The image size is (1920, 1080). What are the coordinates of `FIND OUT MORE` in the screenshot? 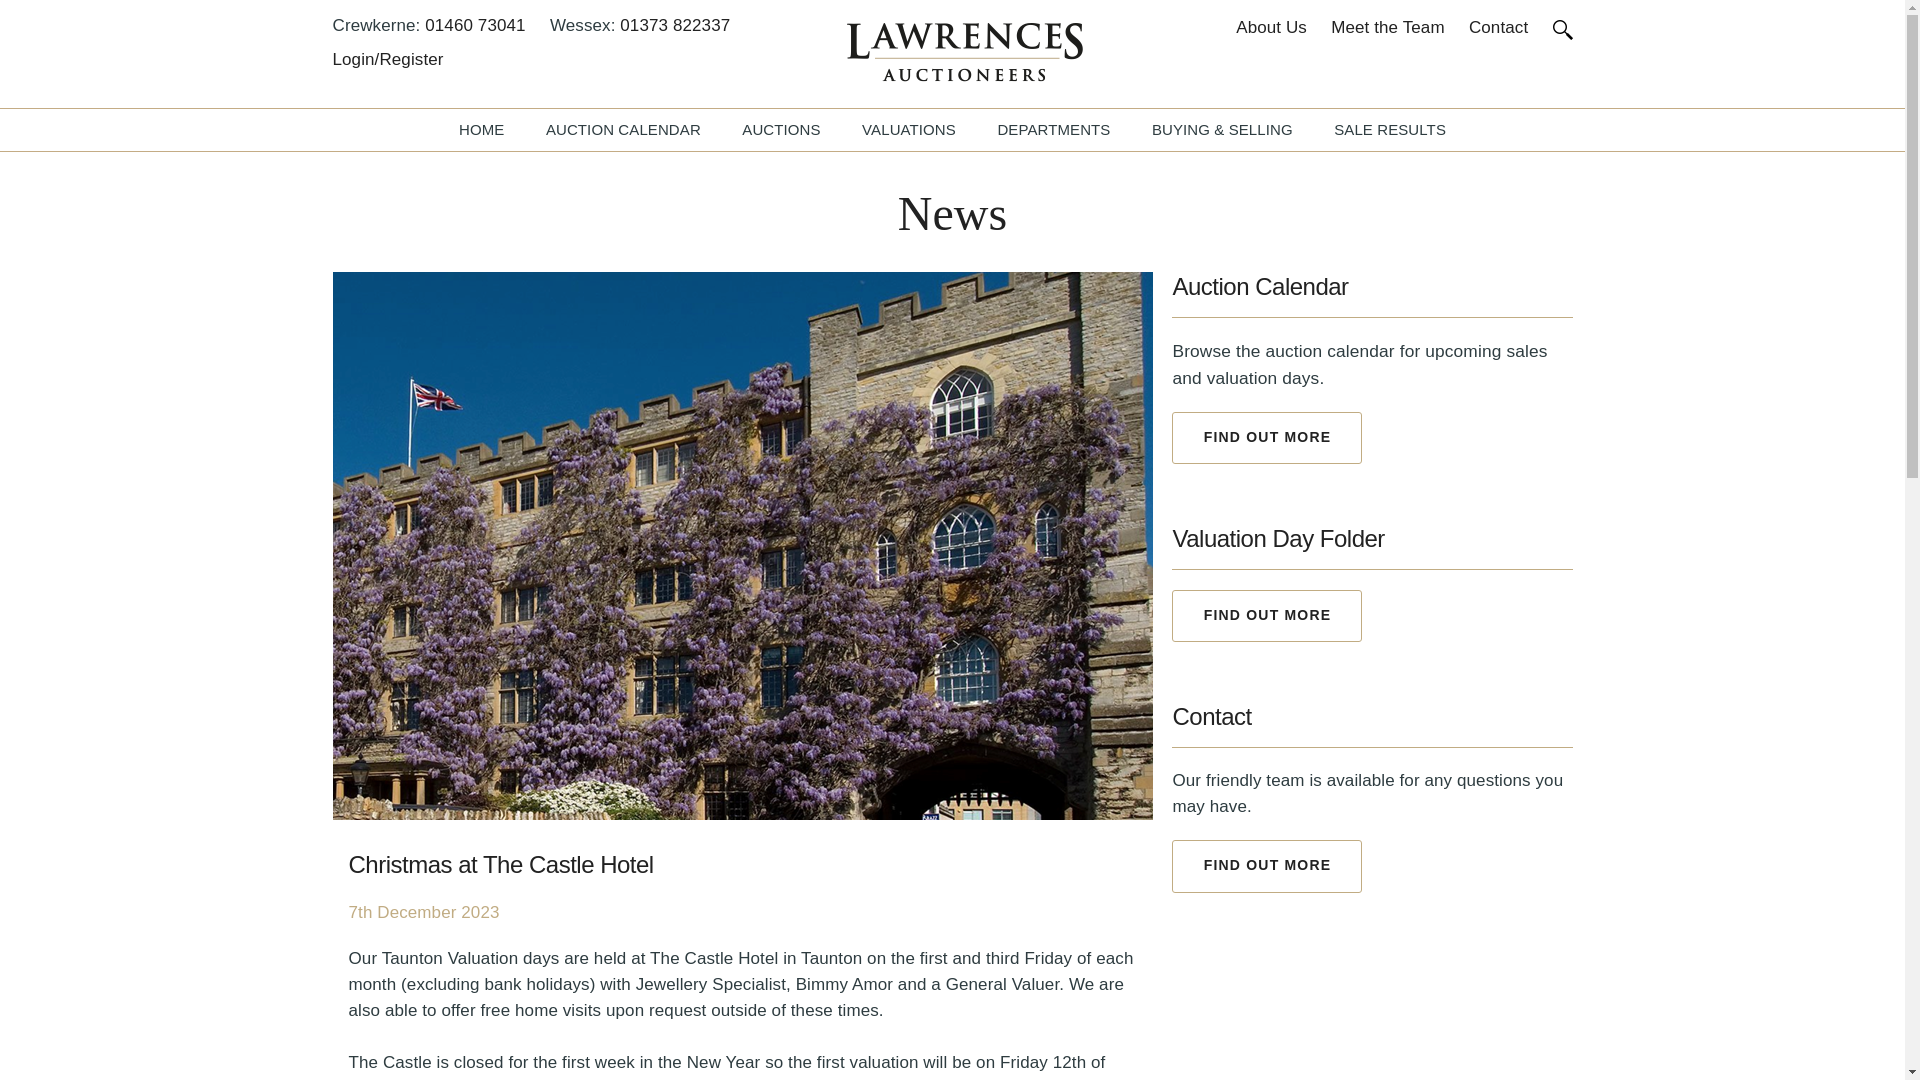 It's located at (1266, 438).